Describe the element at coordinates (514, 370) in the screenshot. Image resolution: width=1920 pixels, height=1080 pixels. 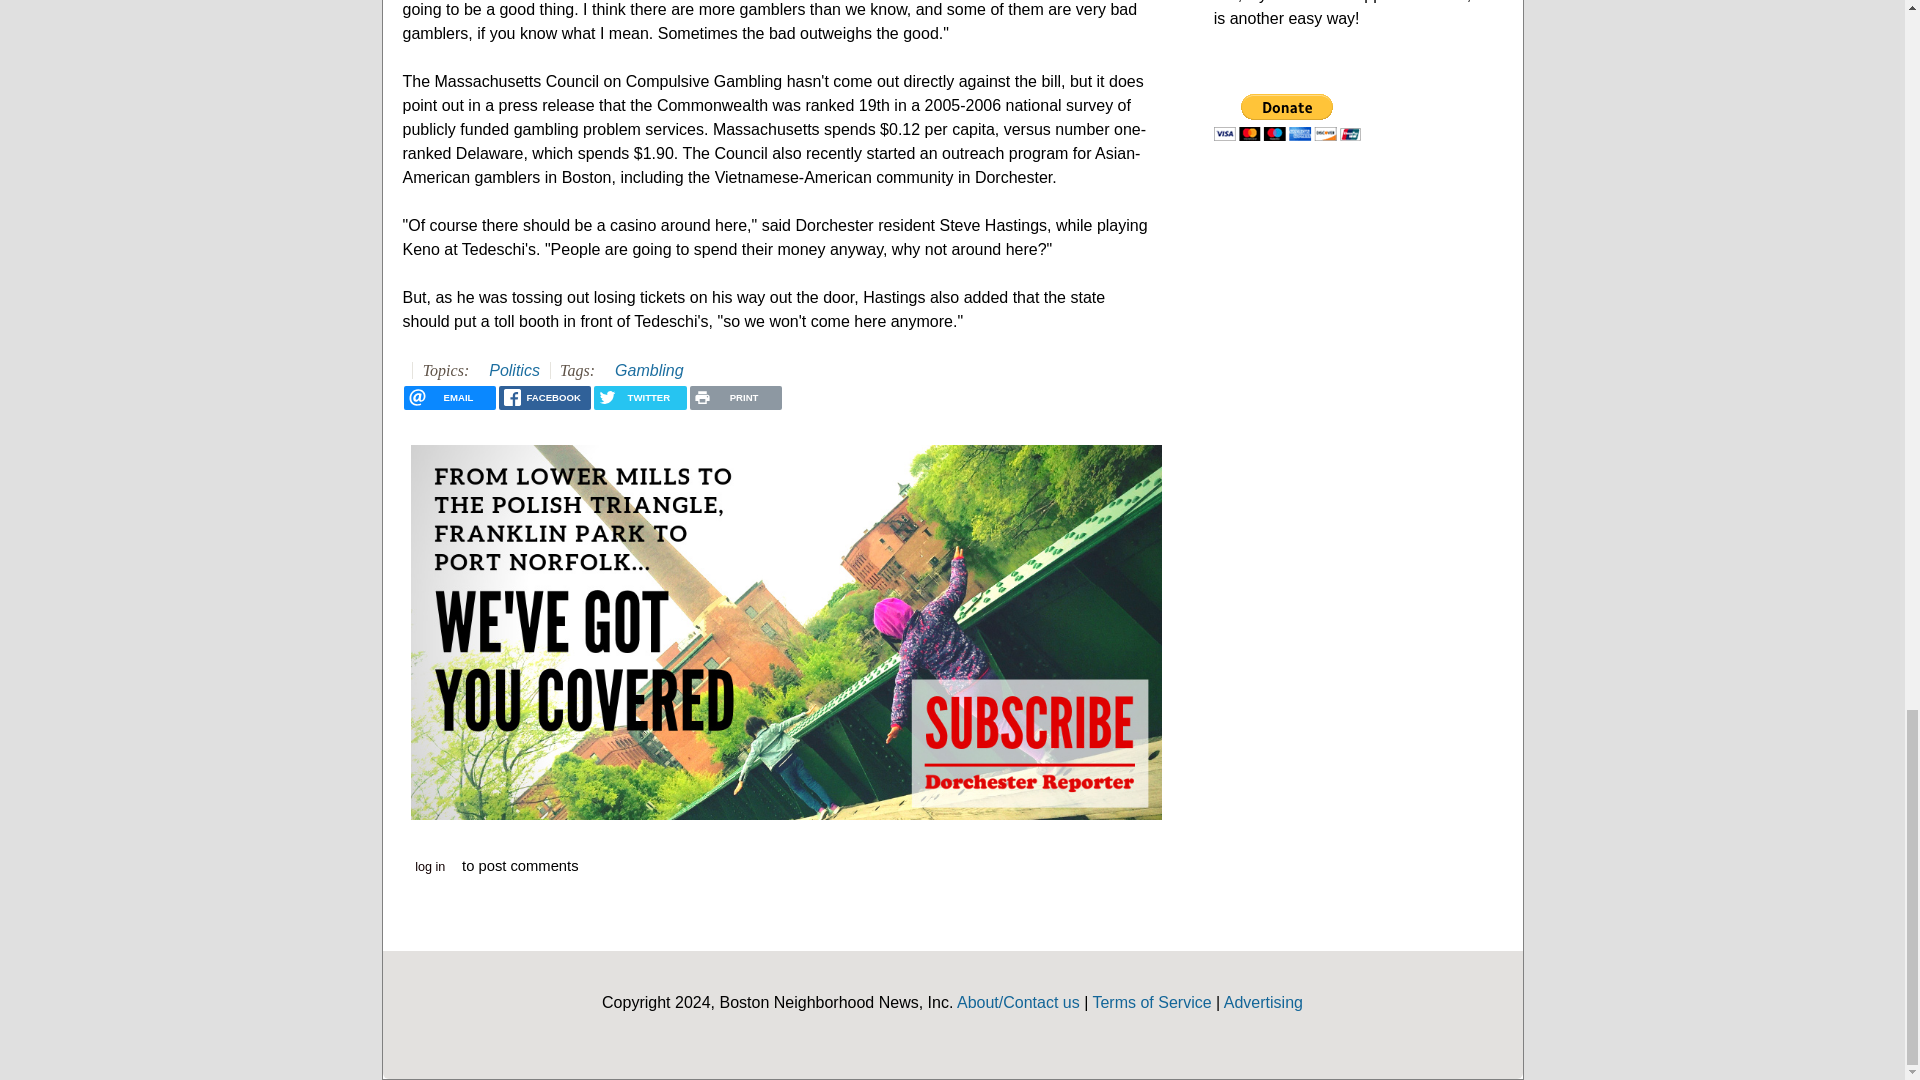
I see `Politics` at that location.